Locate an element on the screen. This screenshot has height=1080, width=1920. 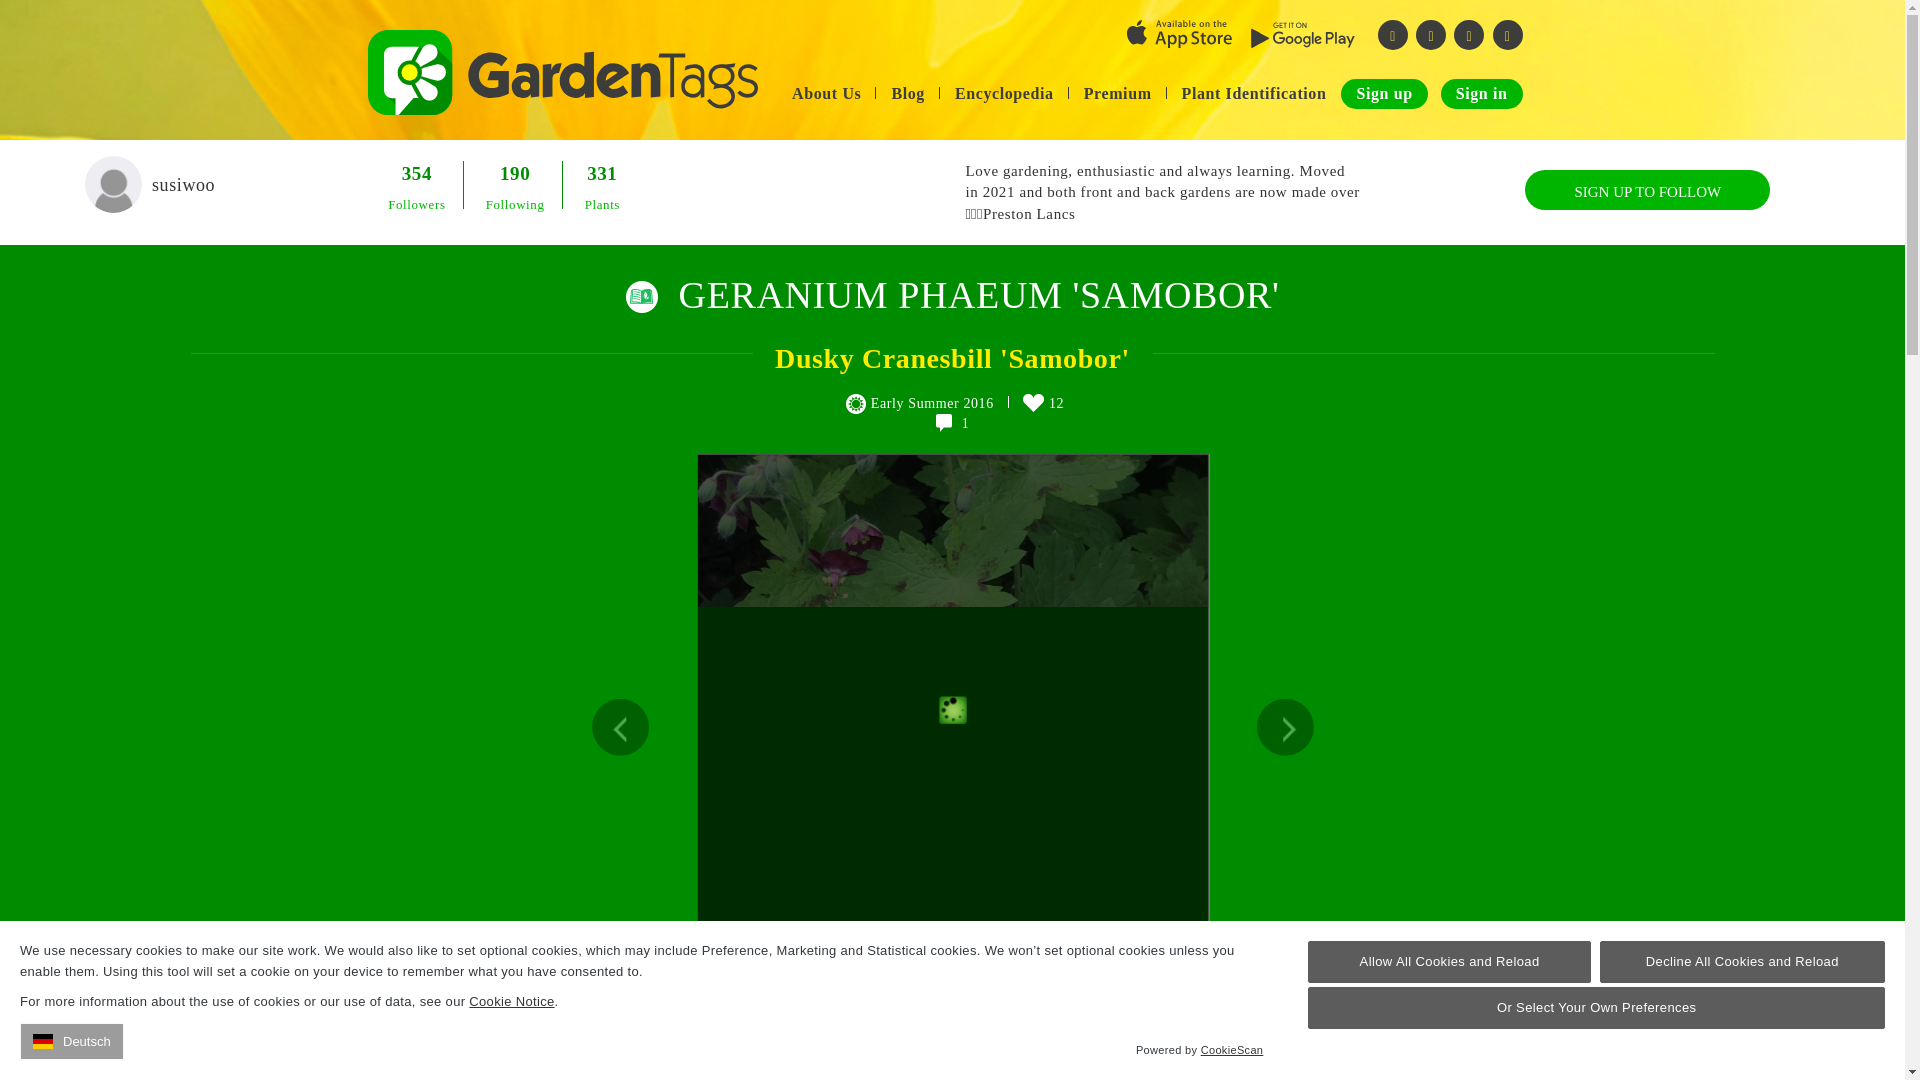
plant image 90555 is located at coordinates (920, 678).